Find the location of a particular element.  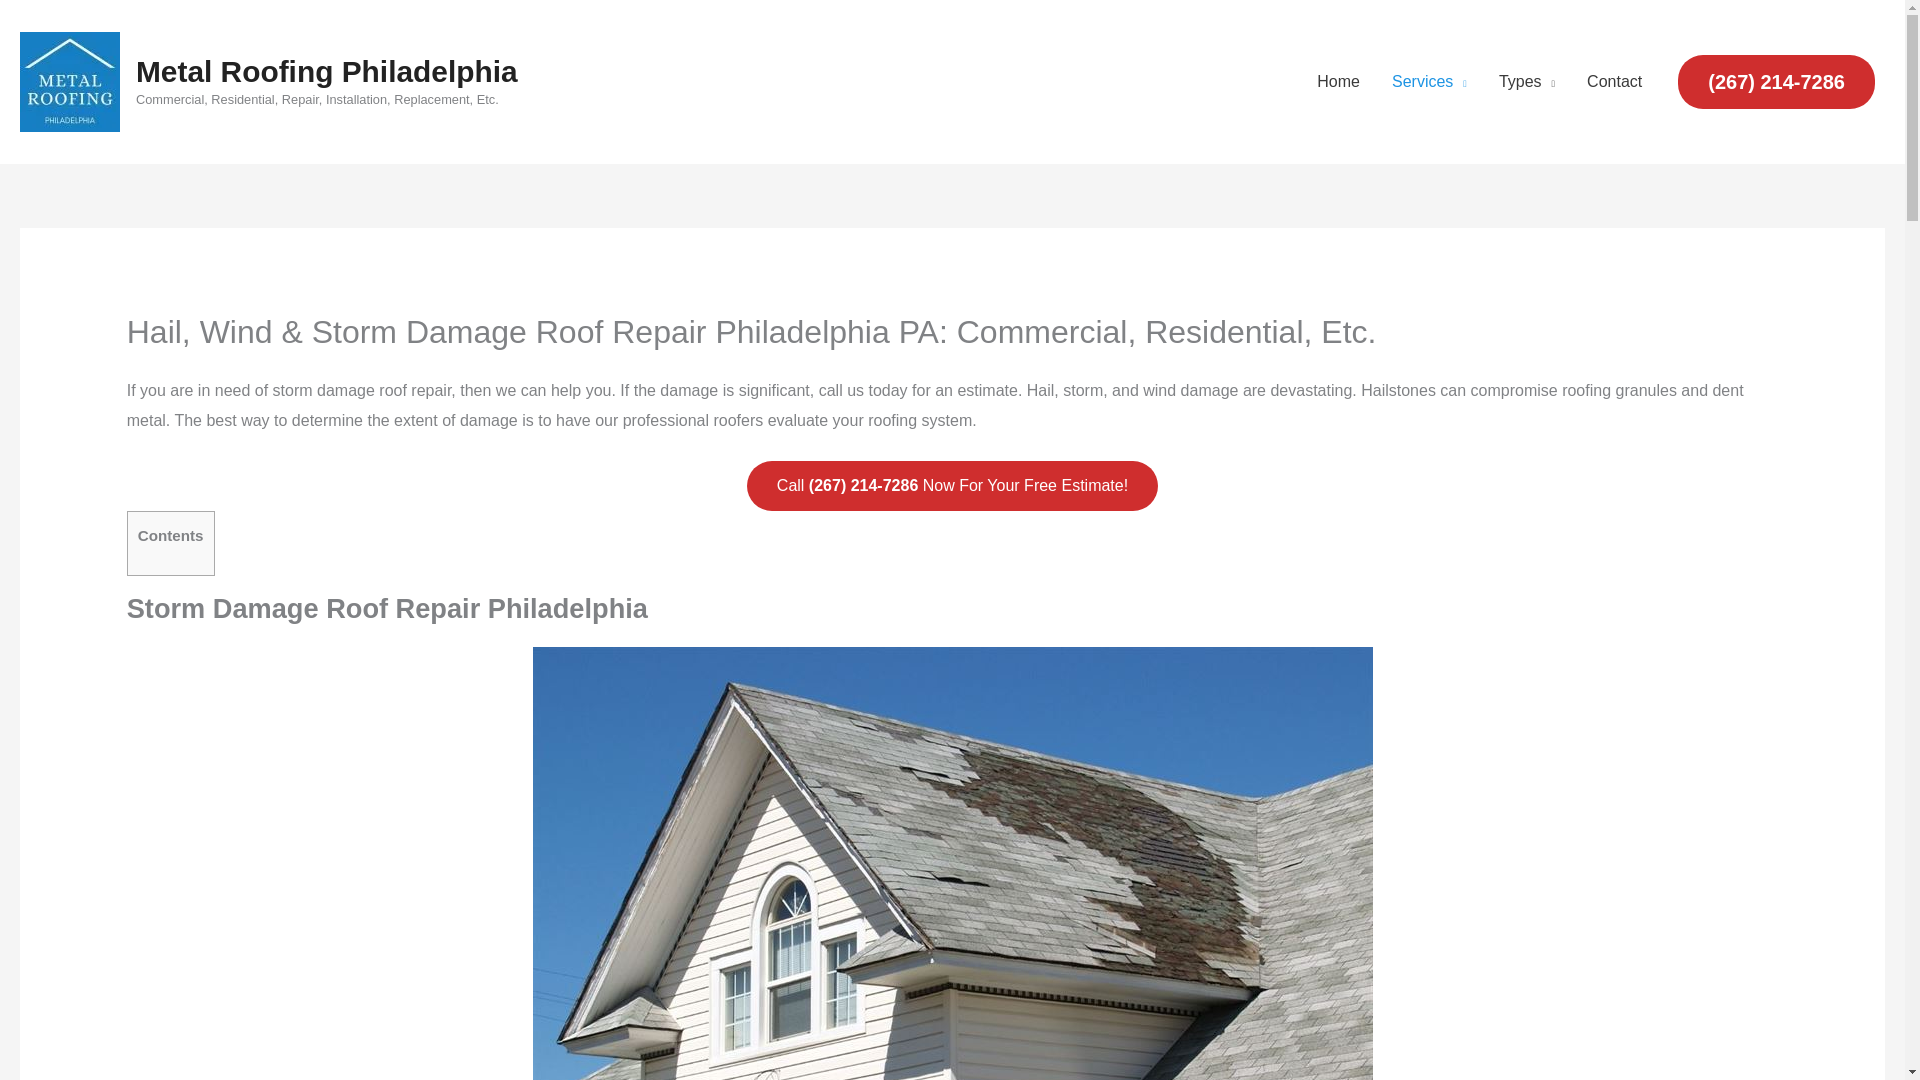

Services is located at coordinates (1429, 82).